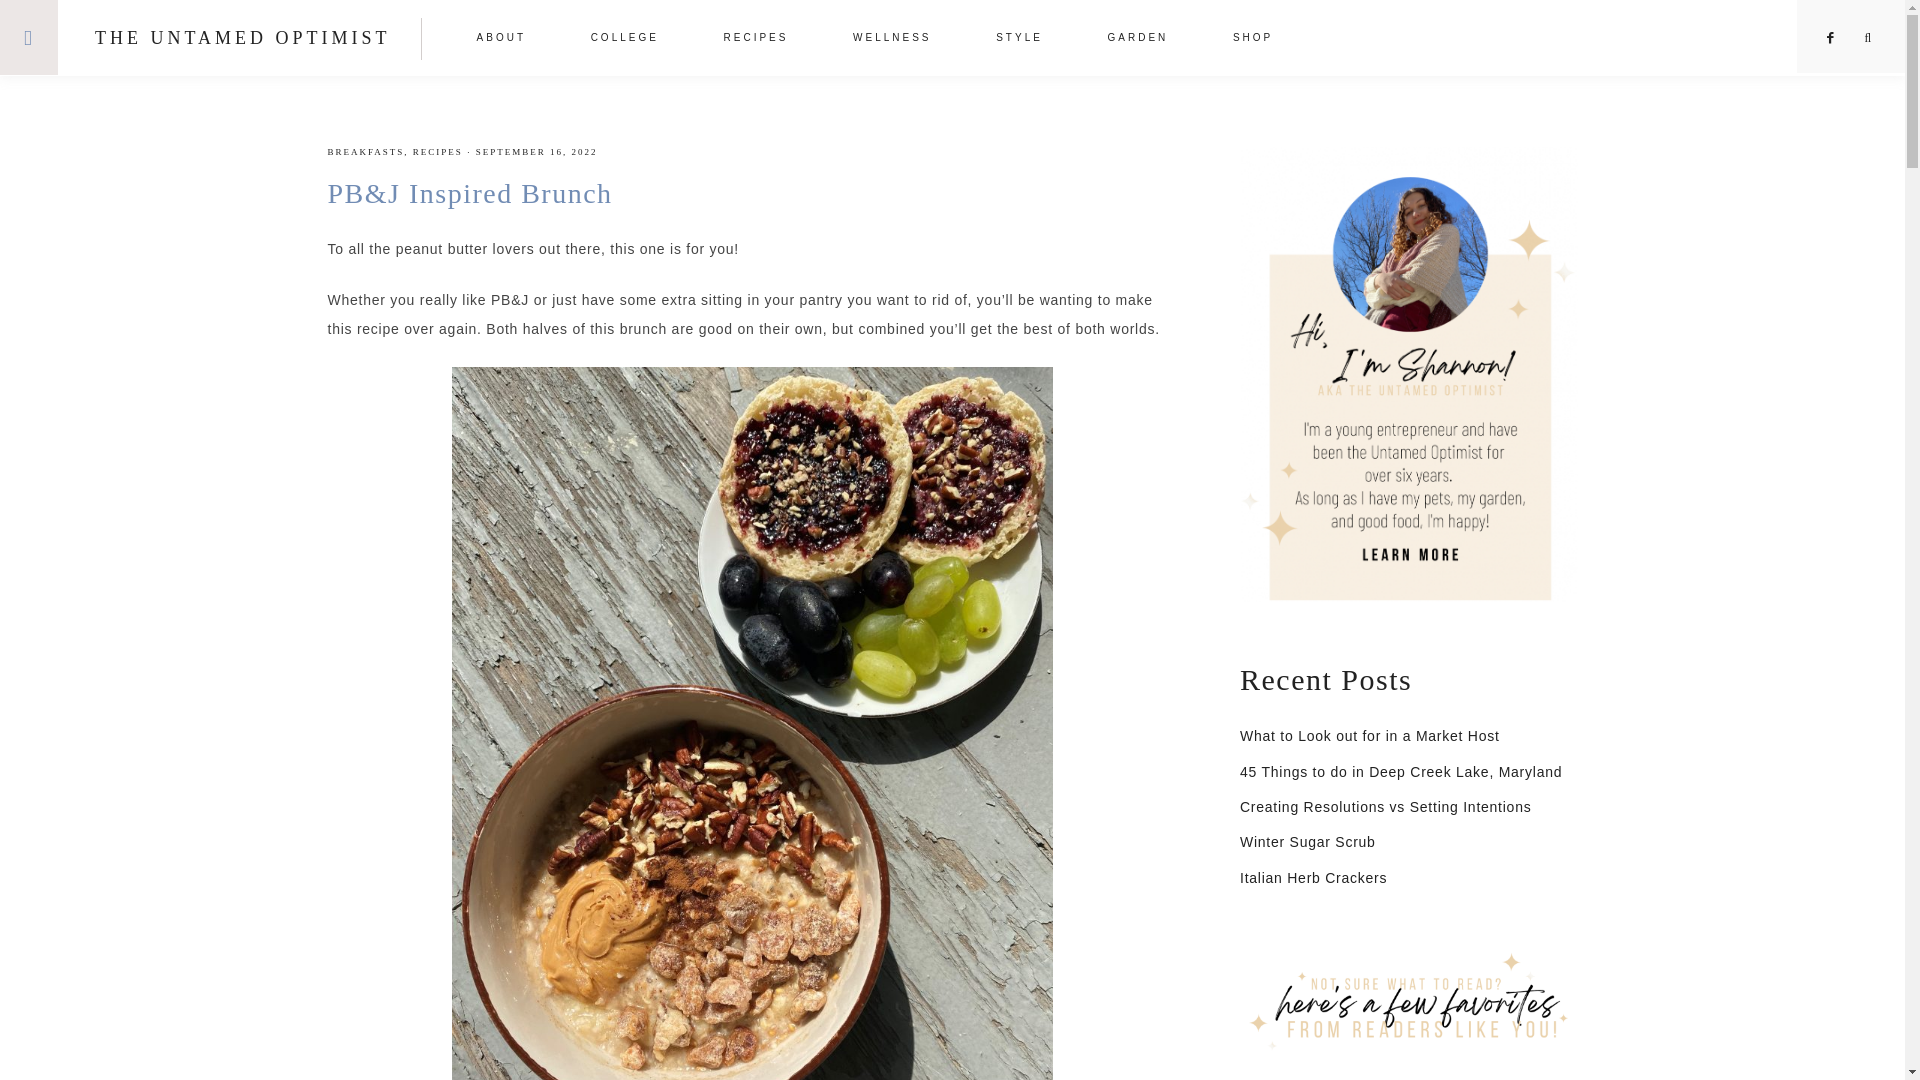 This screenshot has height=1080, width=1920. What do you see at coordinates (502, 40) in the screenshot?
I see `ABOUT` at bounding box center [502, 40].